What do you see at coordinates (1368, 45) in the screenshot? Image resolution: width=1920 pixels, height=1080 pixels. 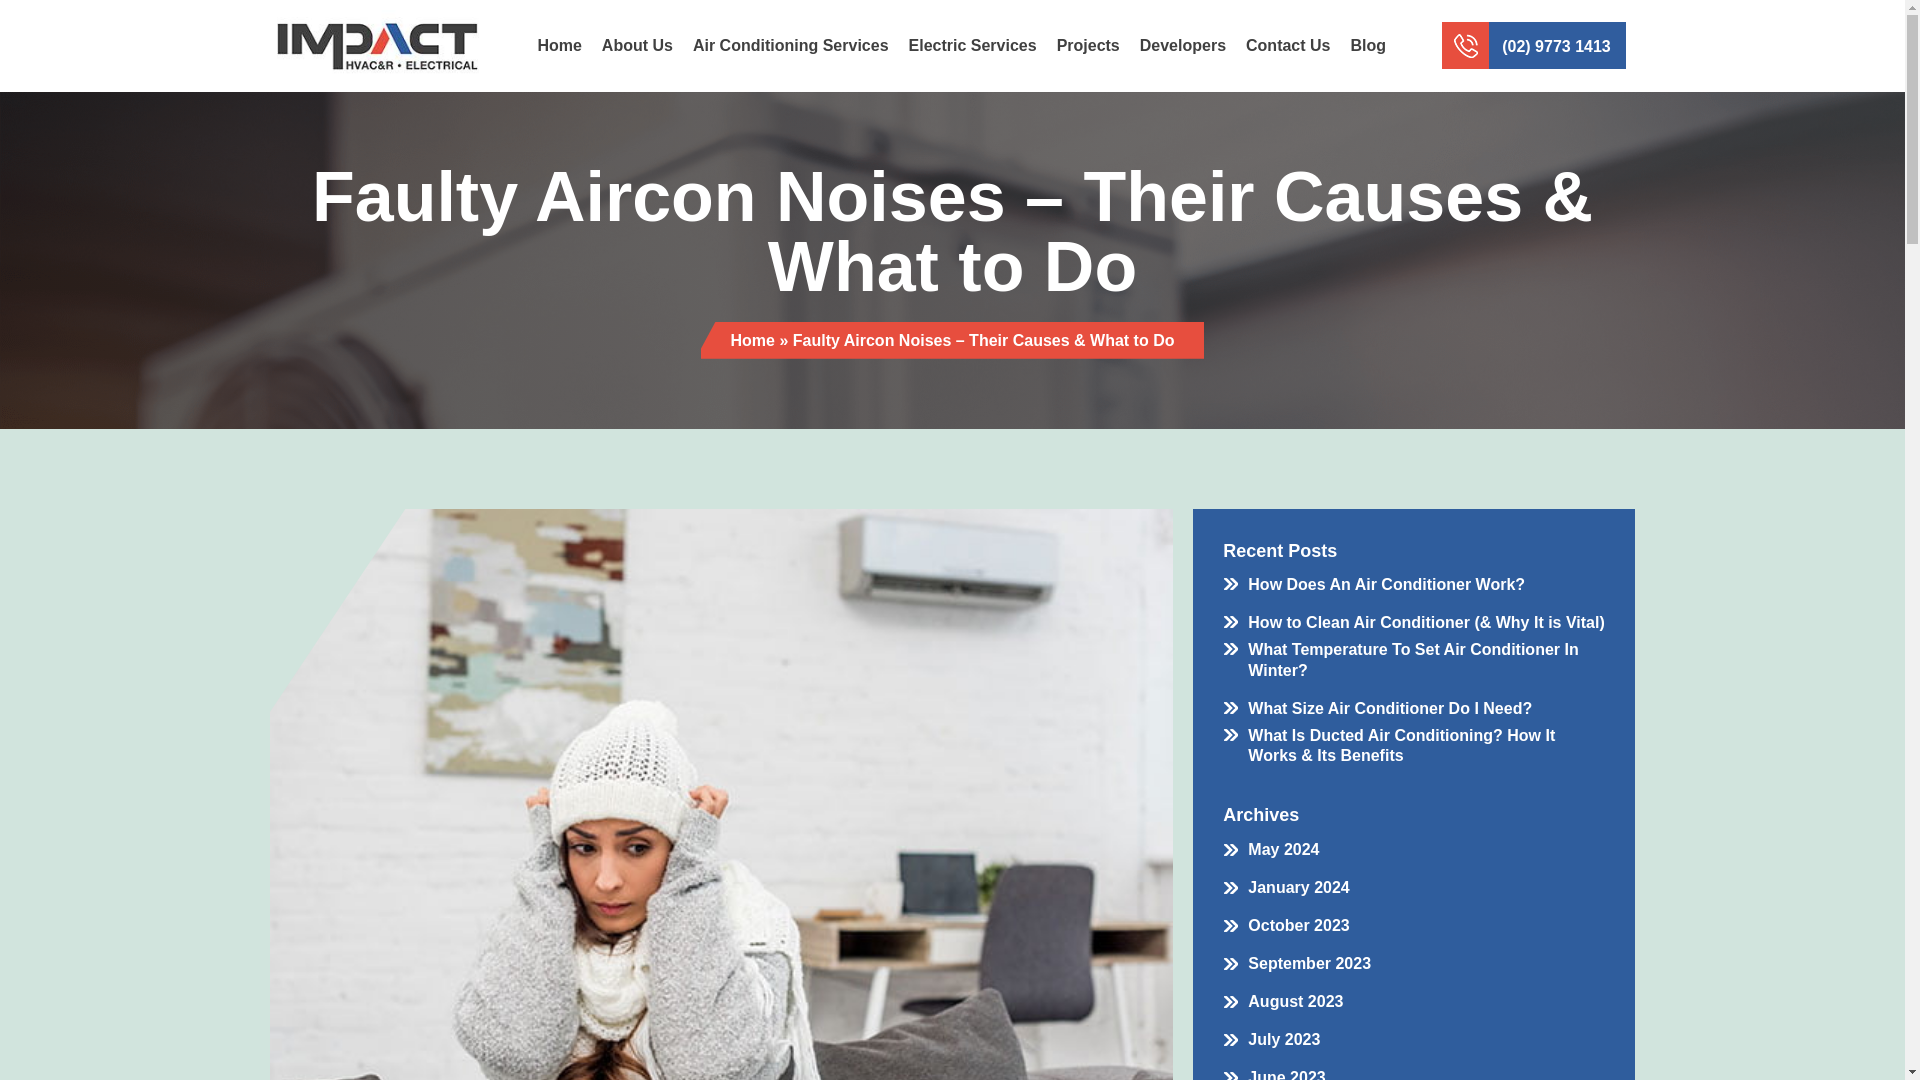 I see `Blog` at bounding box center [1368, 45].